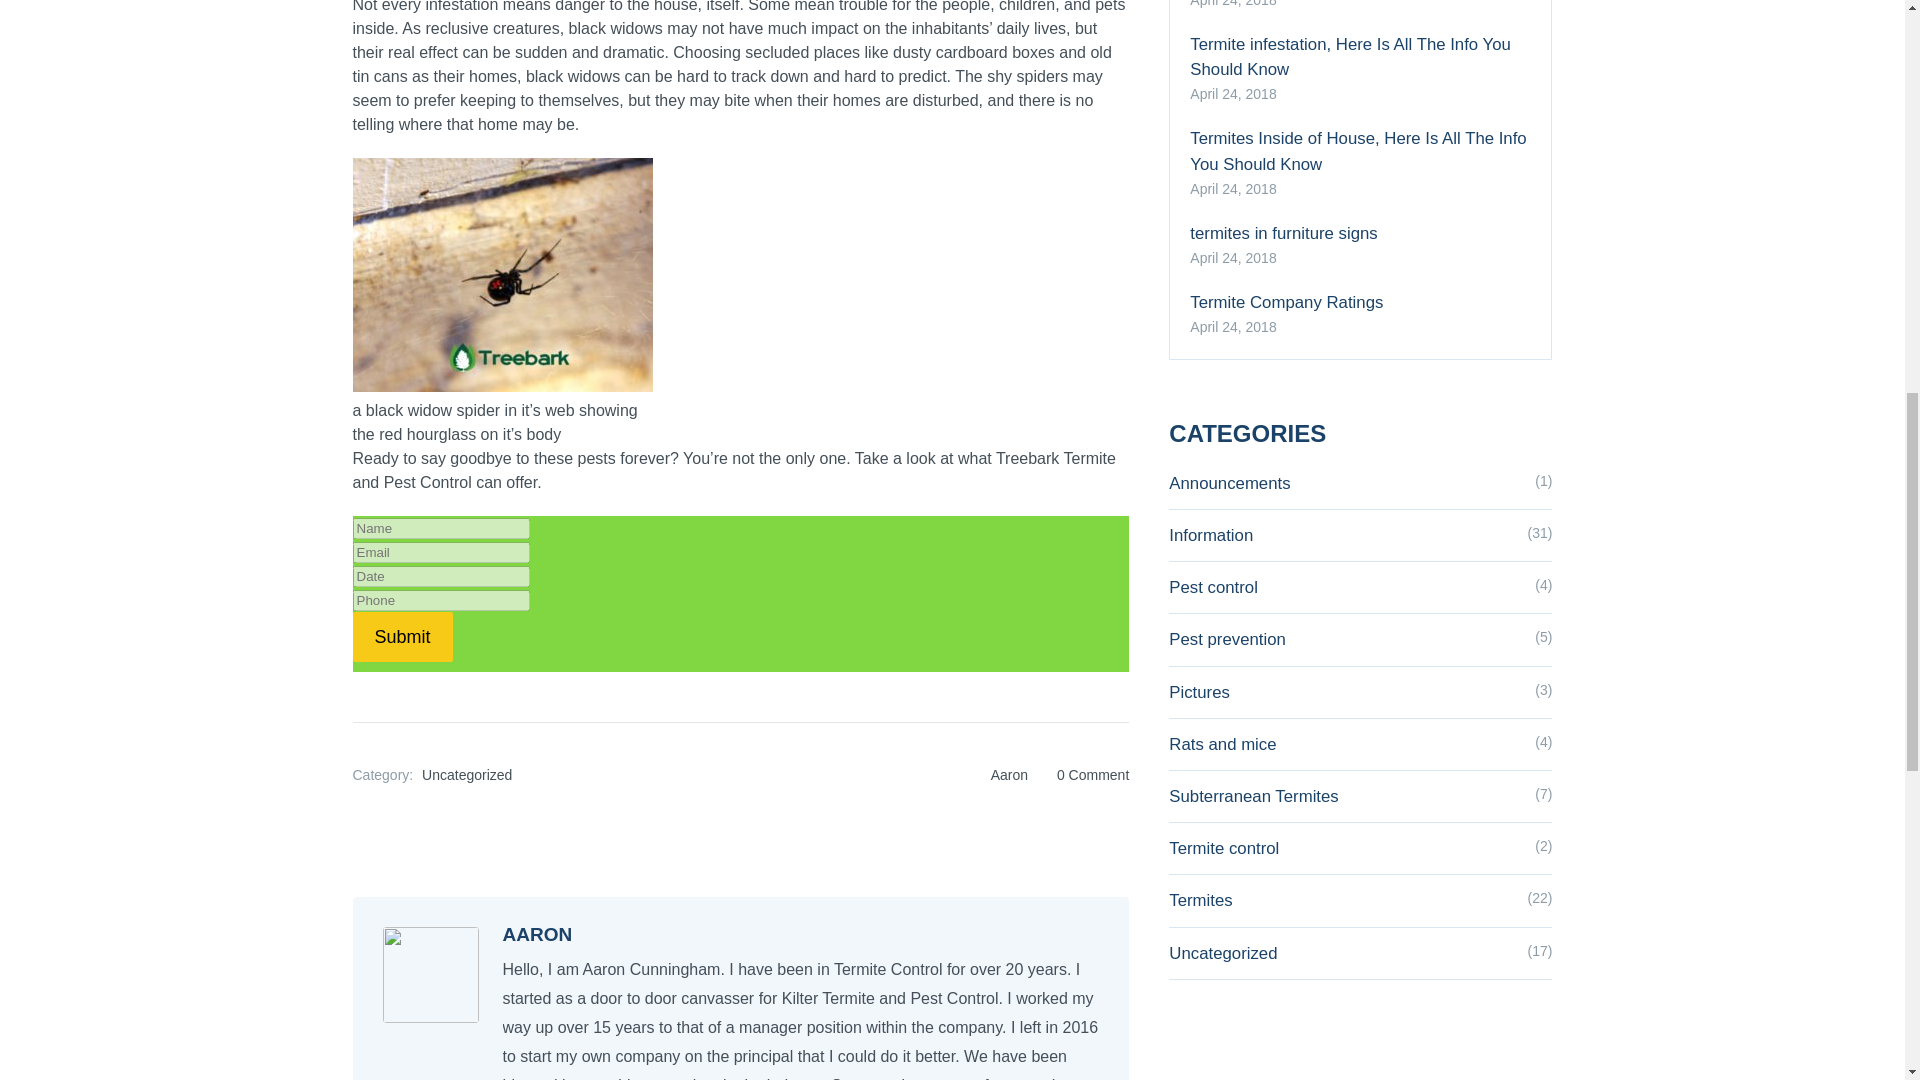  Describe the element at coordinates (1360, 302) in the screenshot. I see `Termite Company Ratings` at that location.